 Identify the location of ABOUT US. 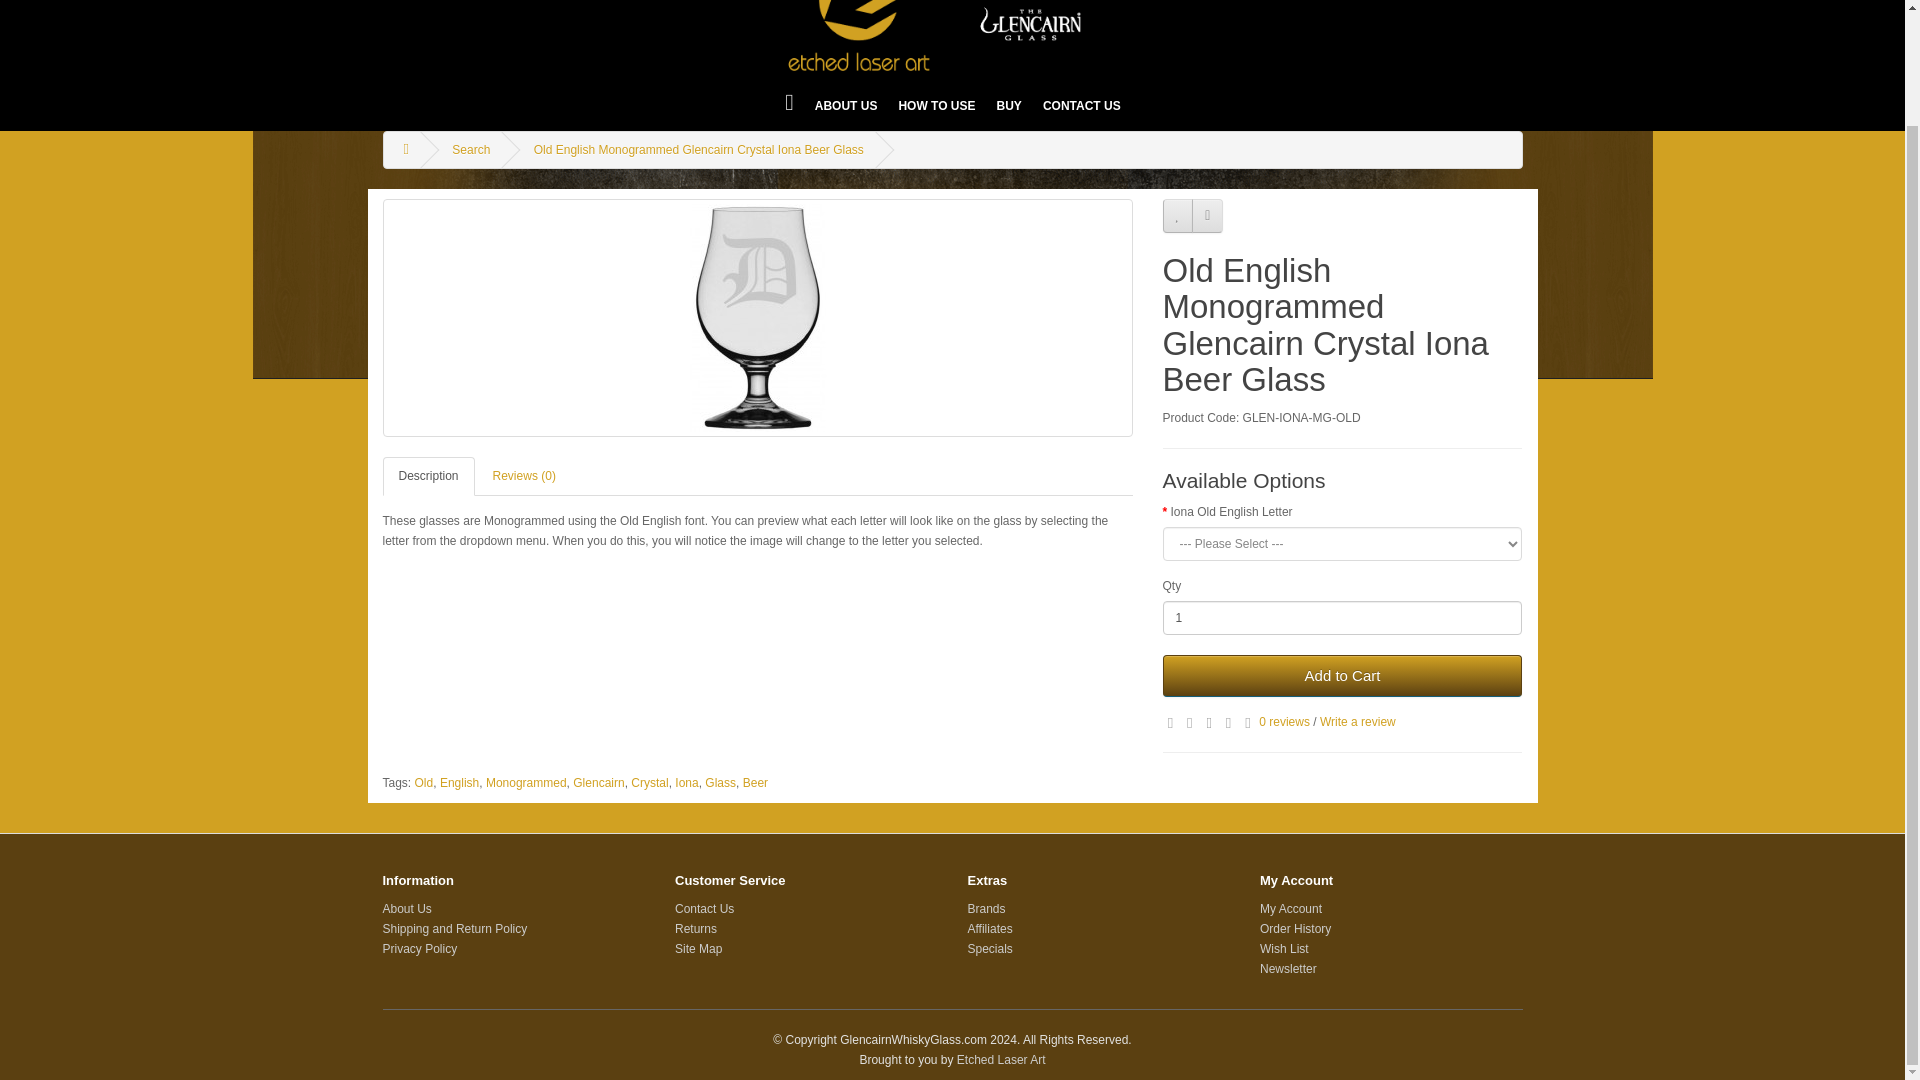
(846, 106).